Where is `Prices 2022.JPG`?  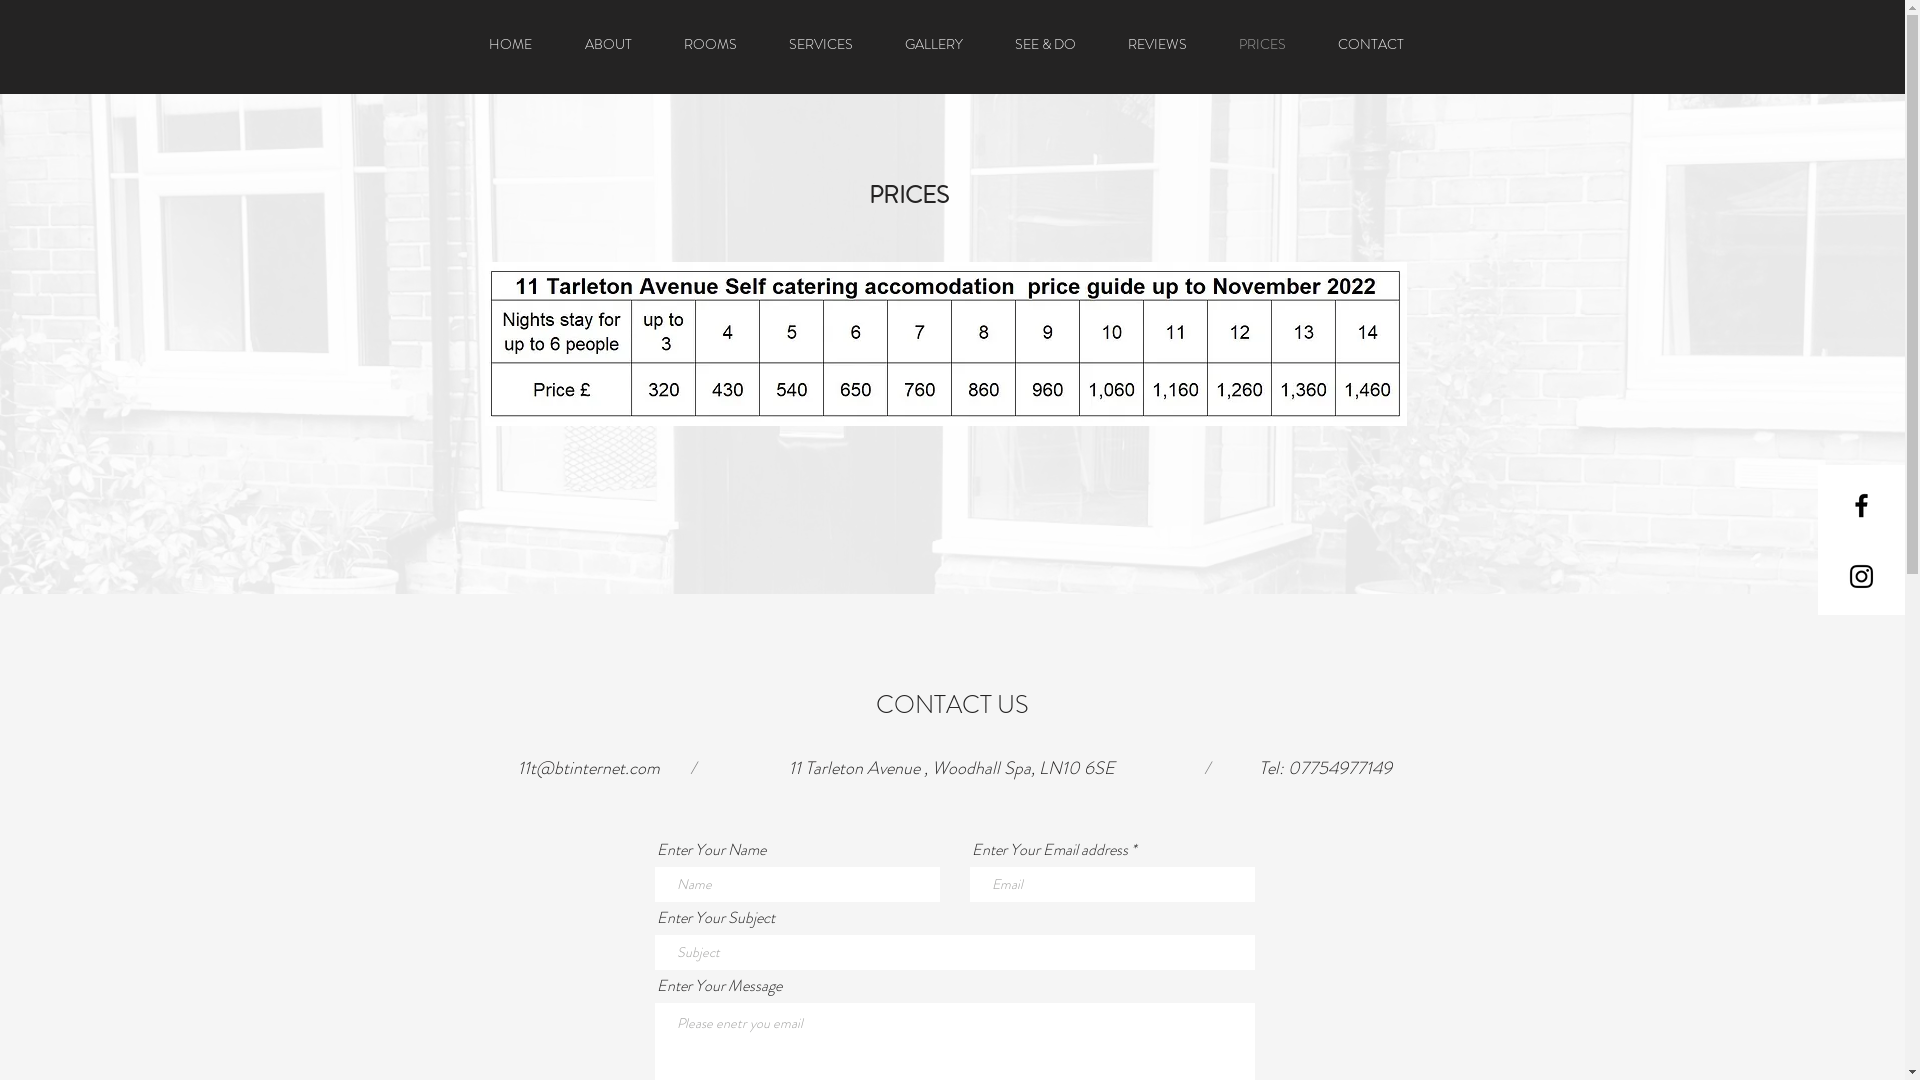
Prices 2022.JPG is located at coordinates (945, 344).